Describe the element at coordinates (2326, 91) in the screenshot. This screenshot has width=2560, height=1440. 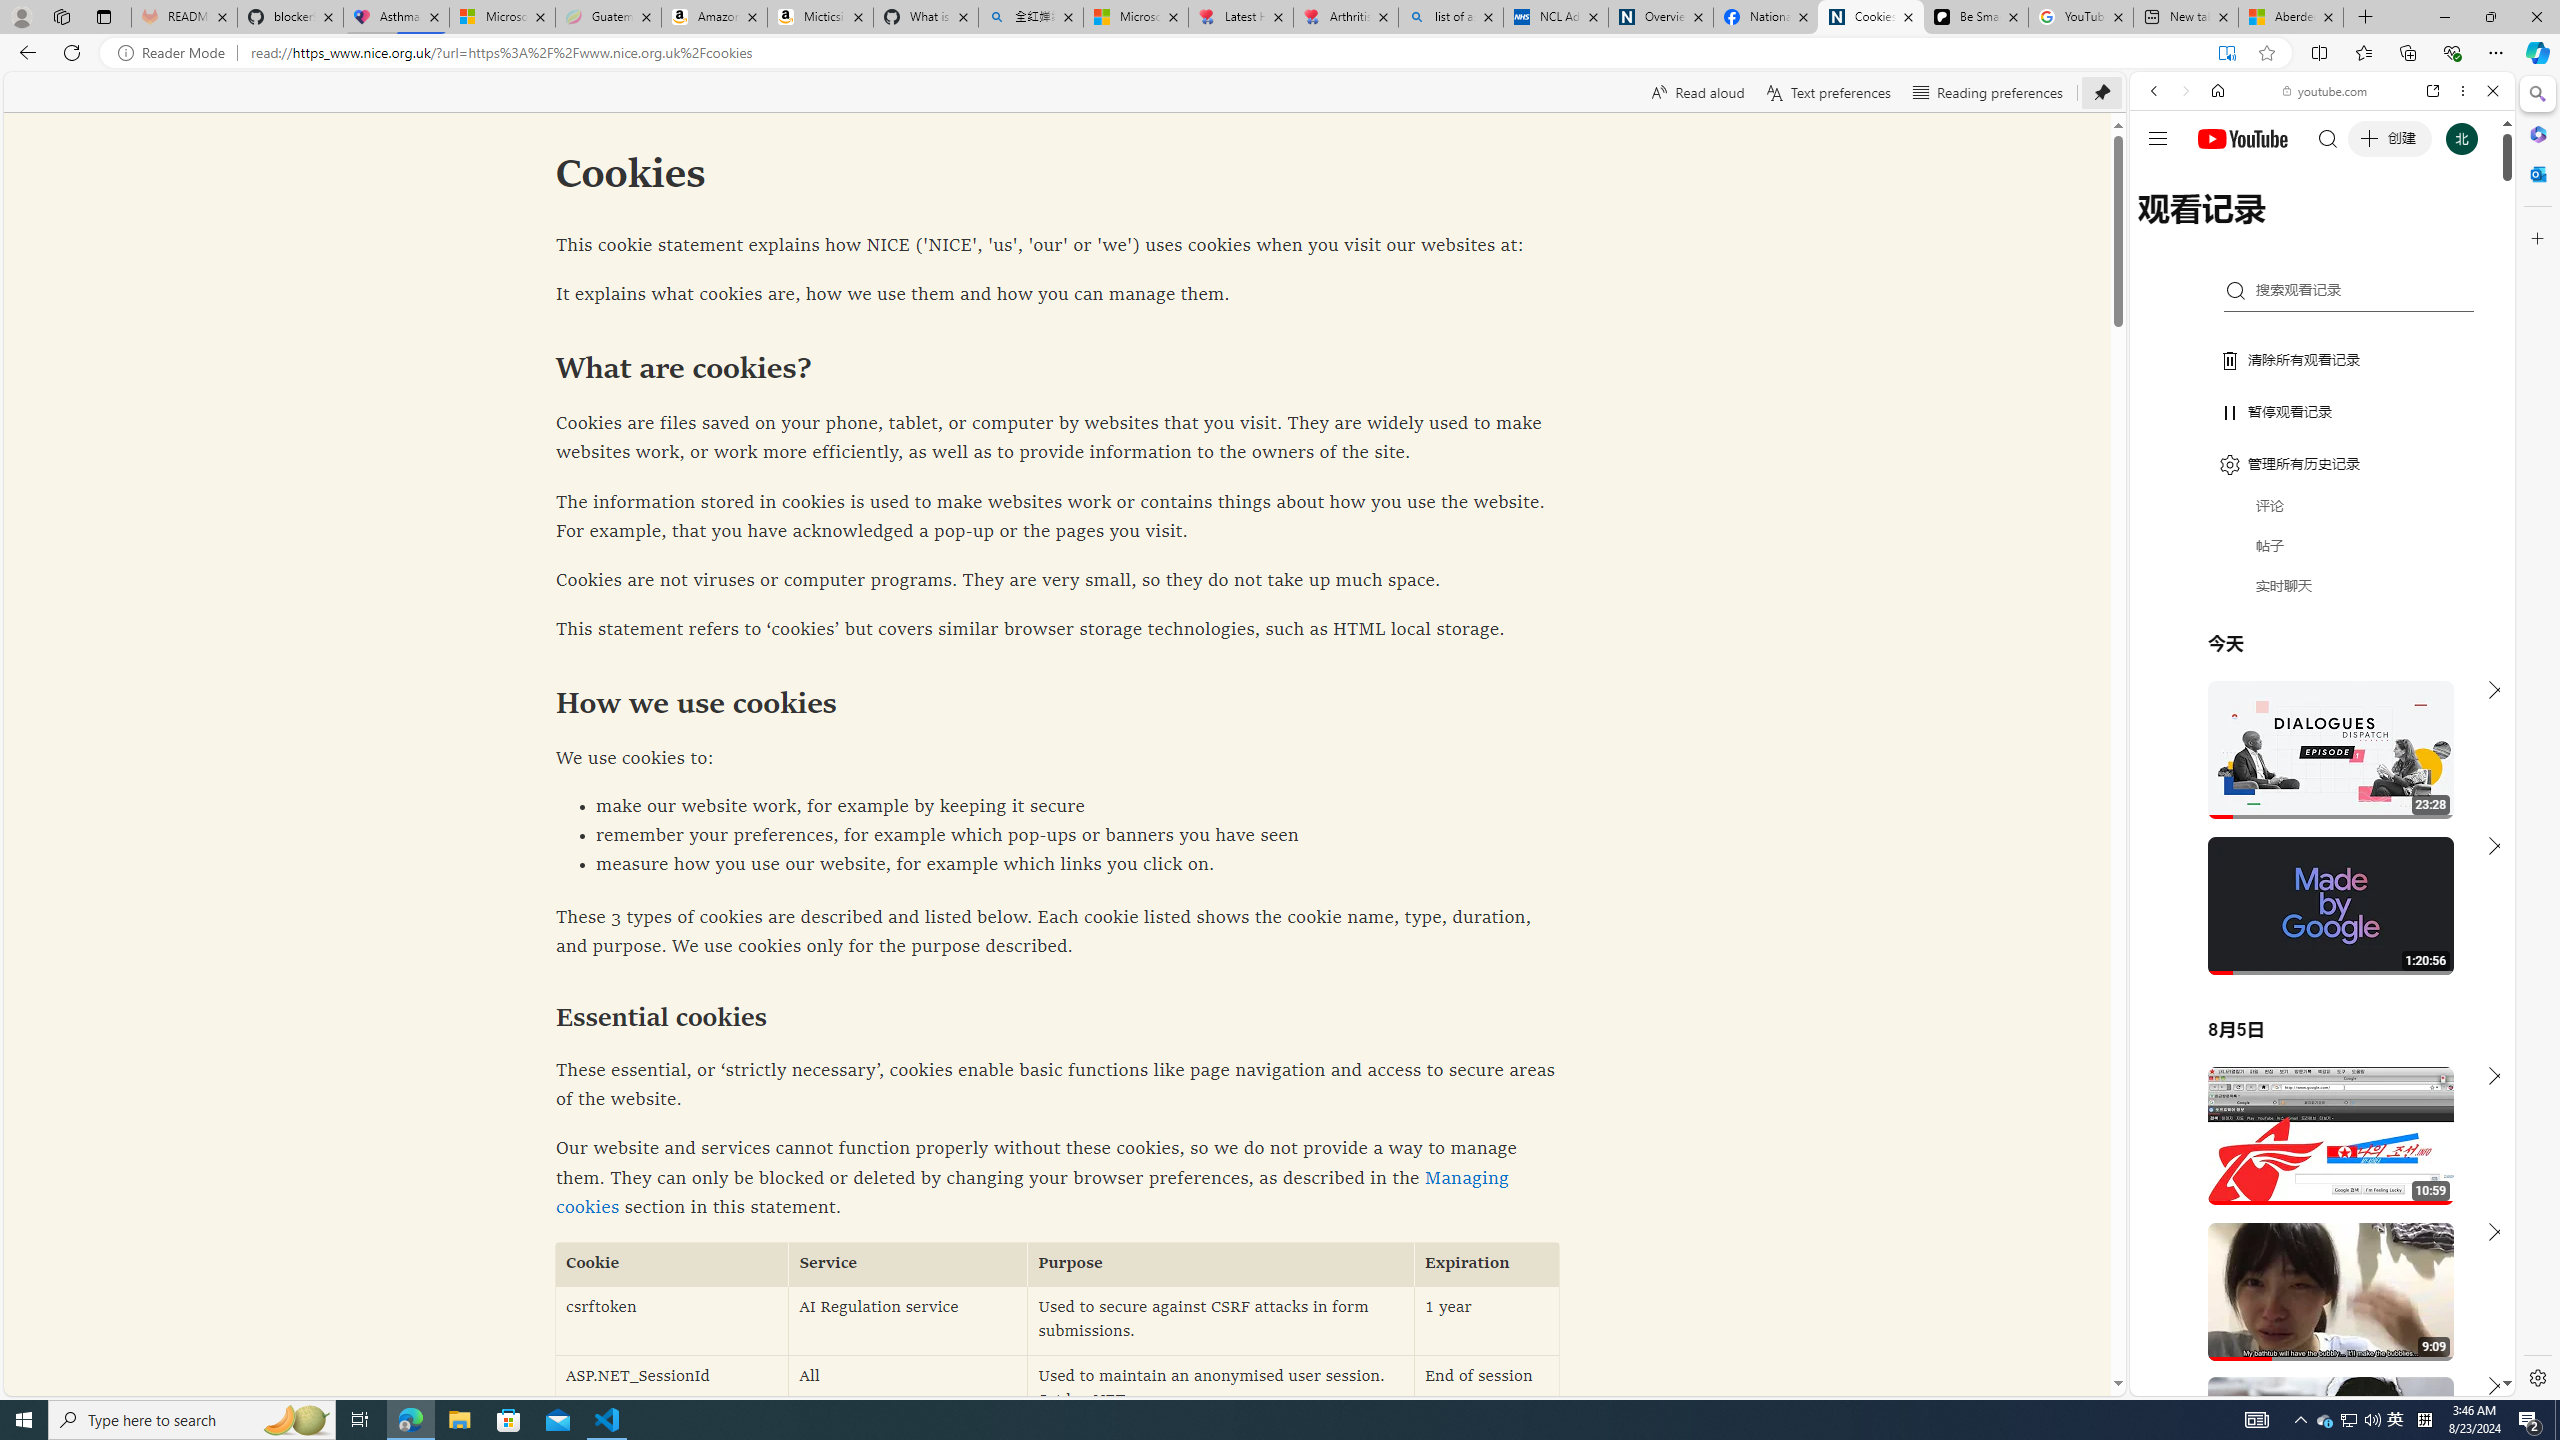
I see `youtube.com` at that location.